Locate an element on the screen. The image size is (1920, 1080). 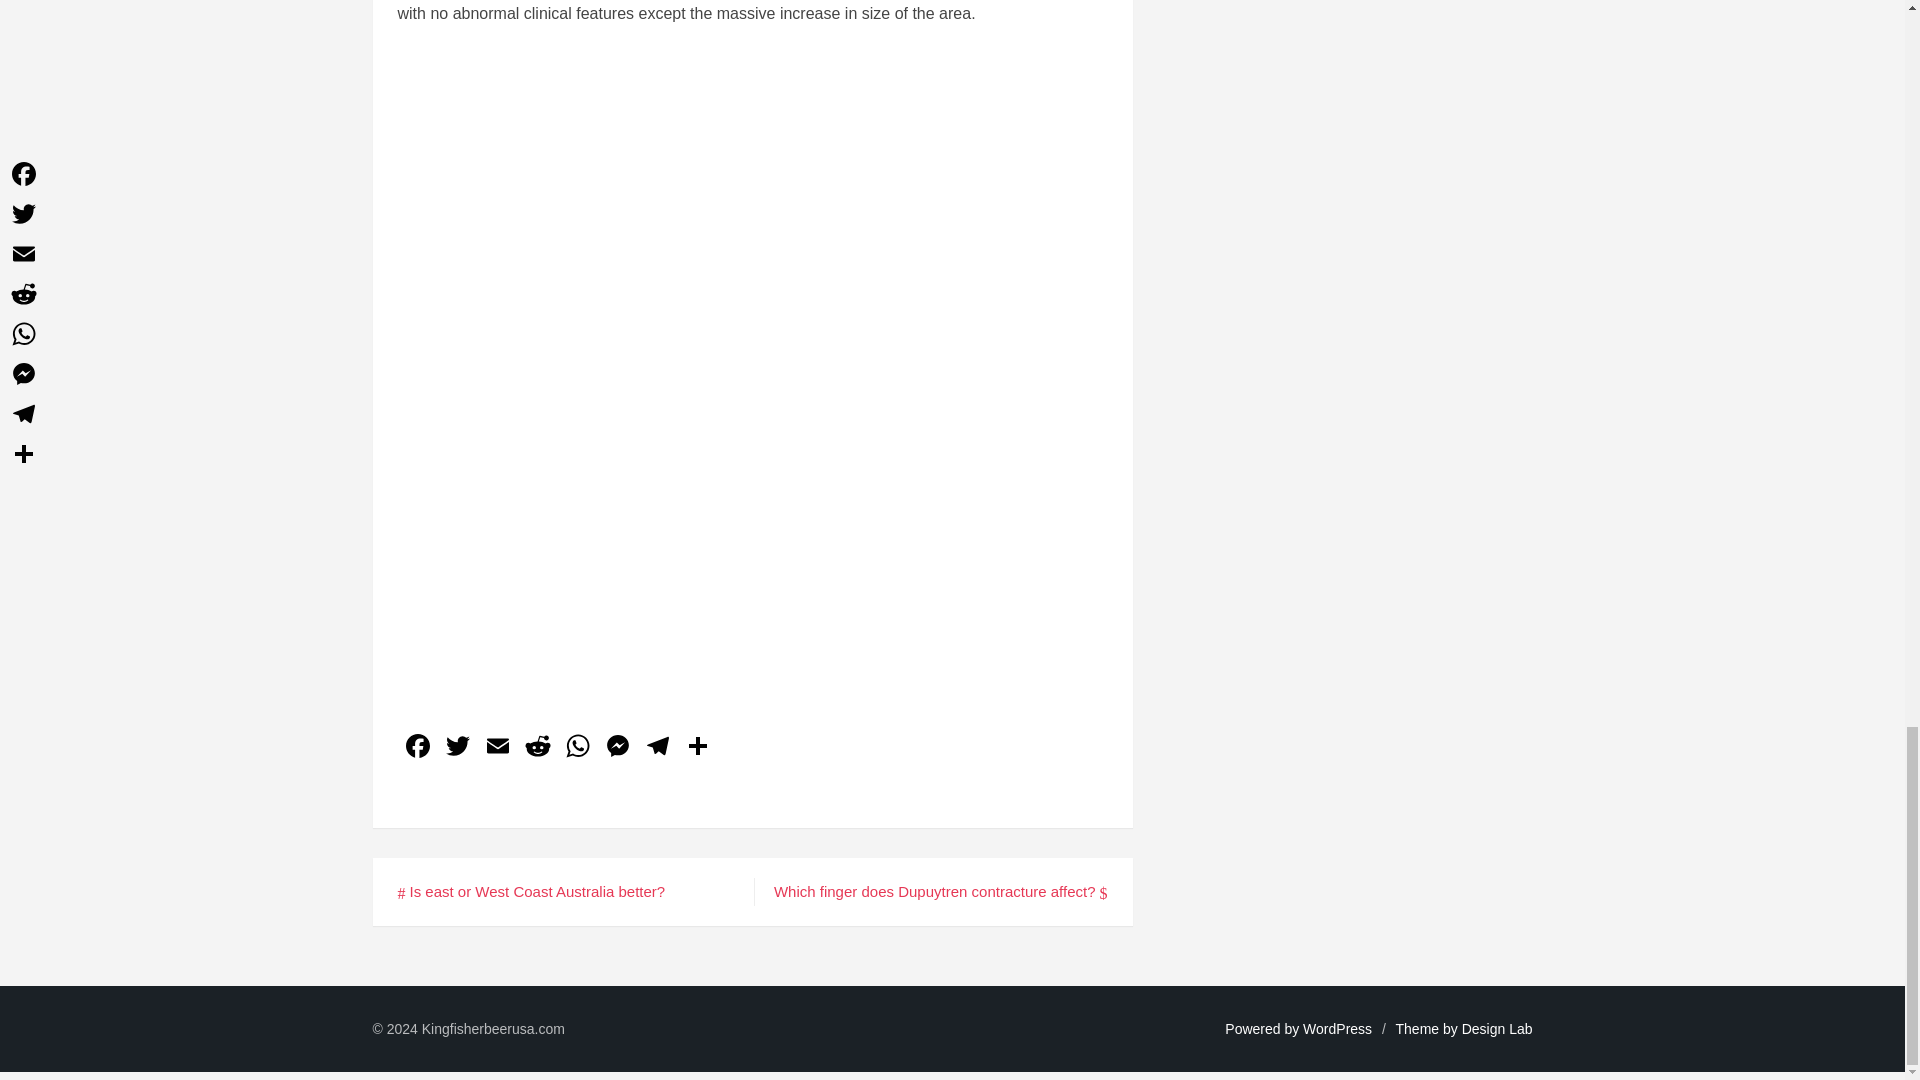
Is east or West Coast Australia better? is located at coordinates (532, 891).